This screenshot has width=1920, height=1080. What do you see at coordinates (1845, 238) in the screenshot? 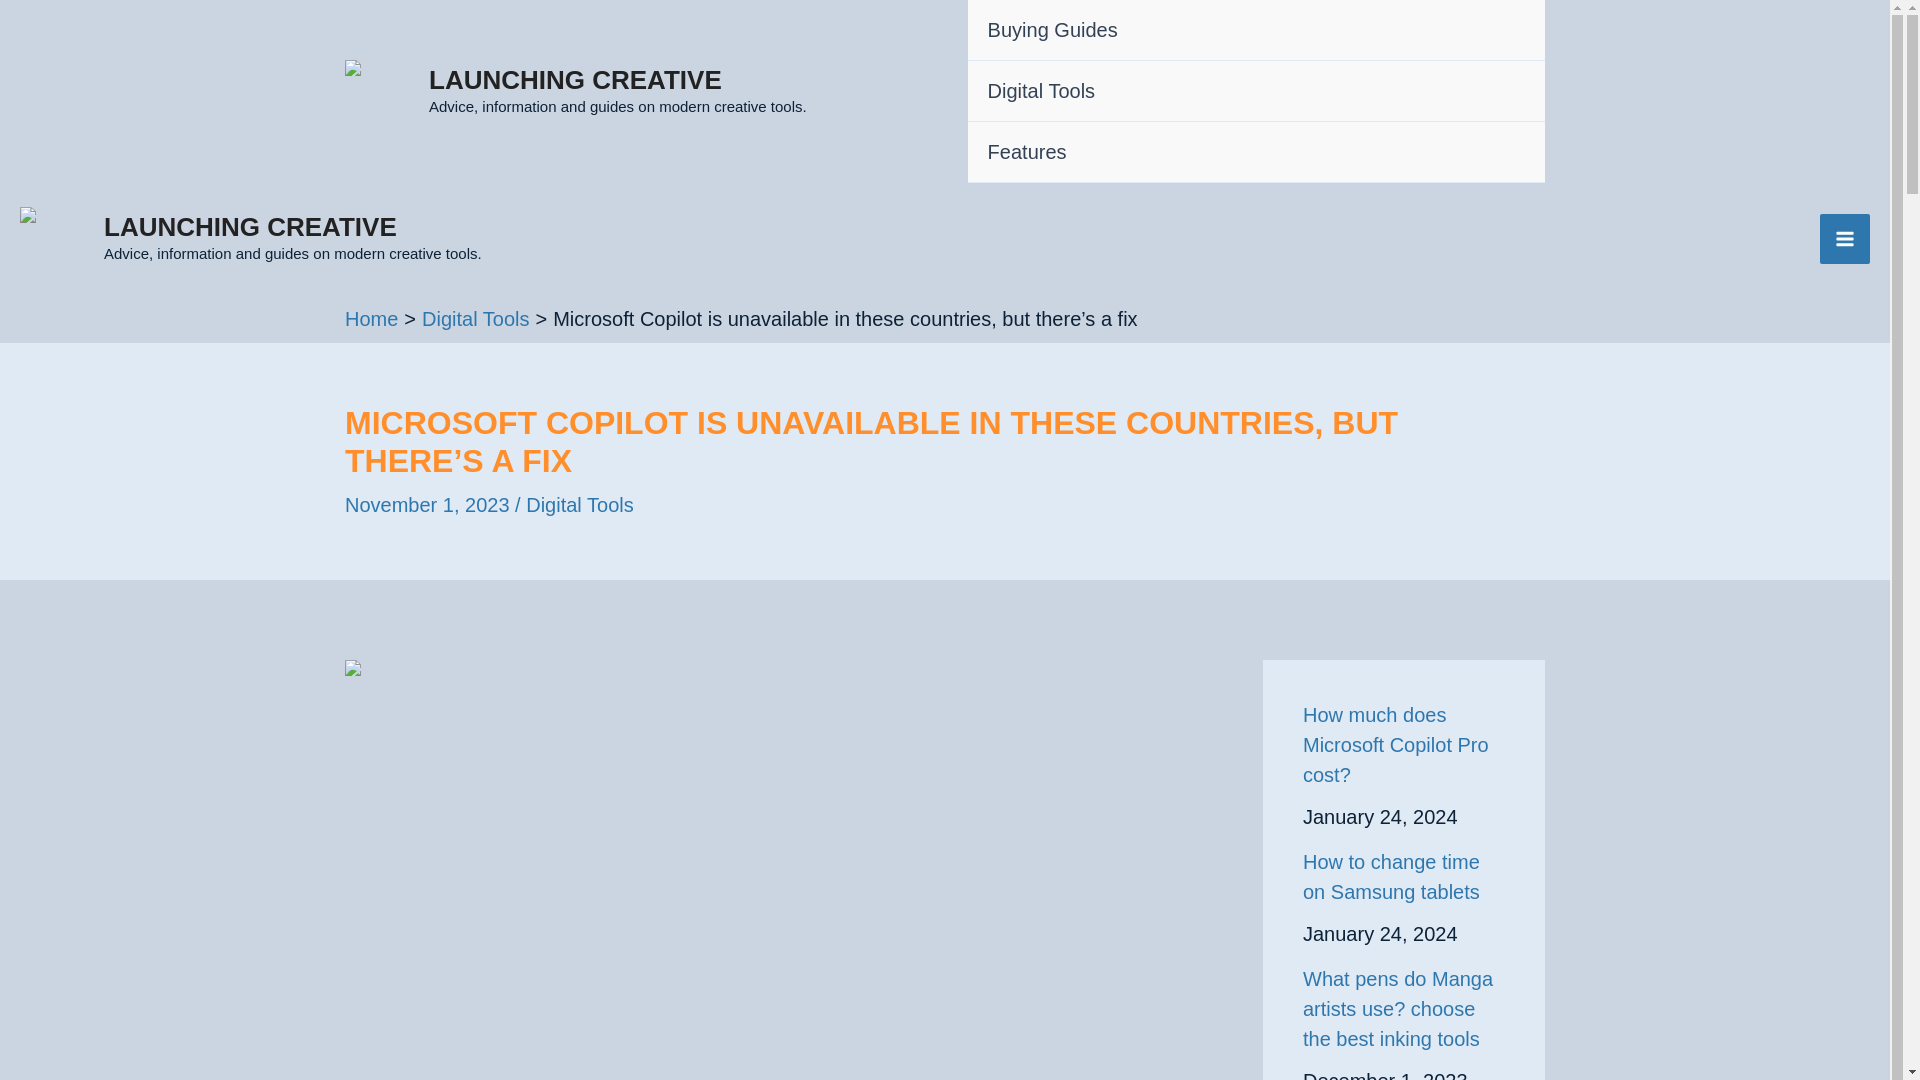
I see `Main Menu` at bounding box center [1845, 238].